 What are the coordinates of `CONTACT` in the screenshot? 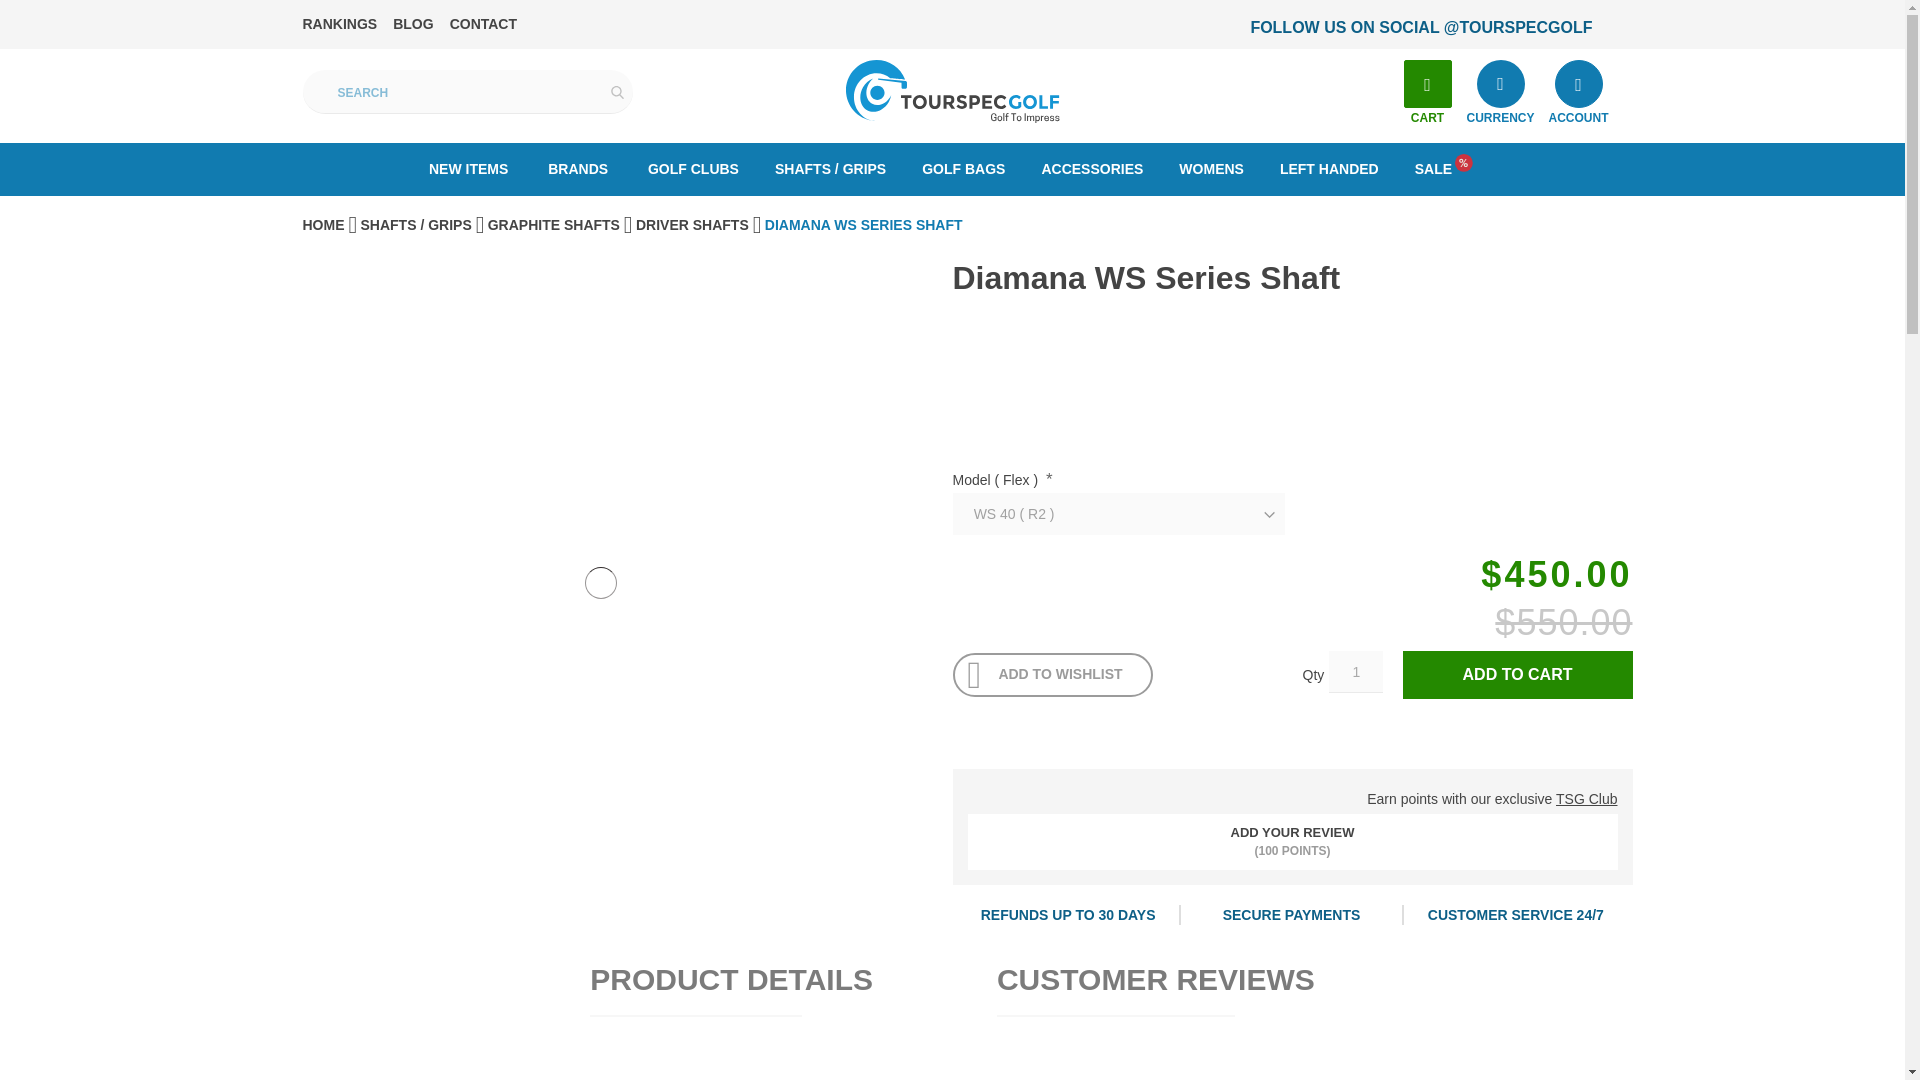 It's located at (482, 24).